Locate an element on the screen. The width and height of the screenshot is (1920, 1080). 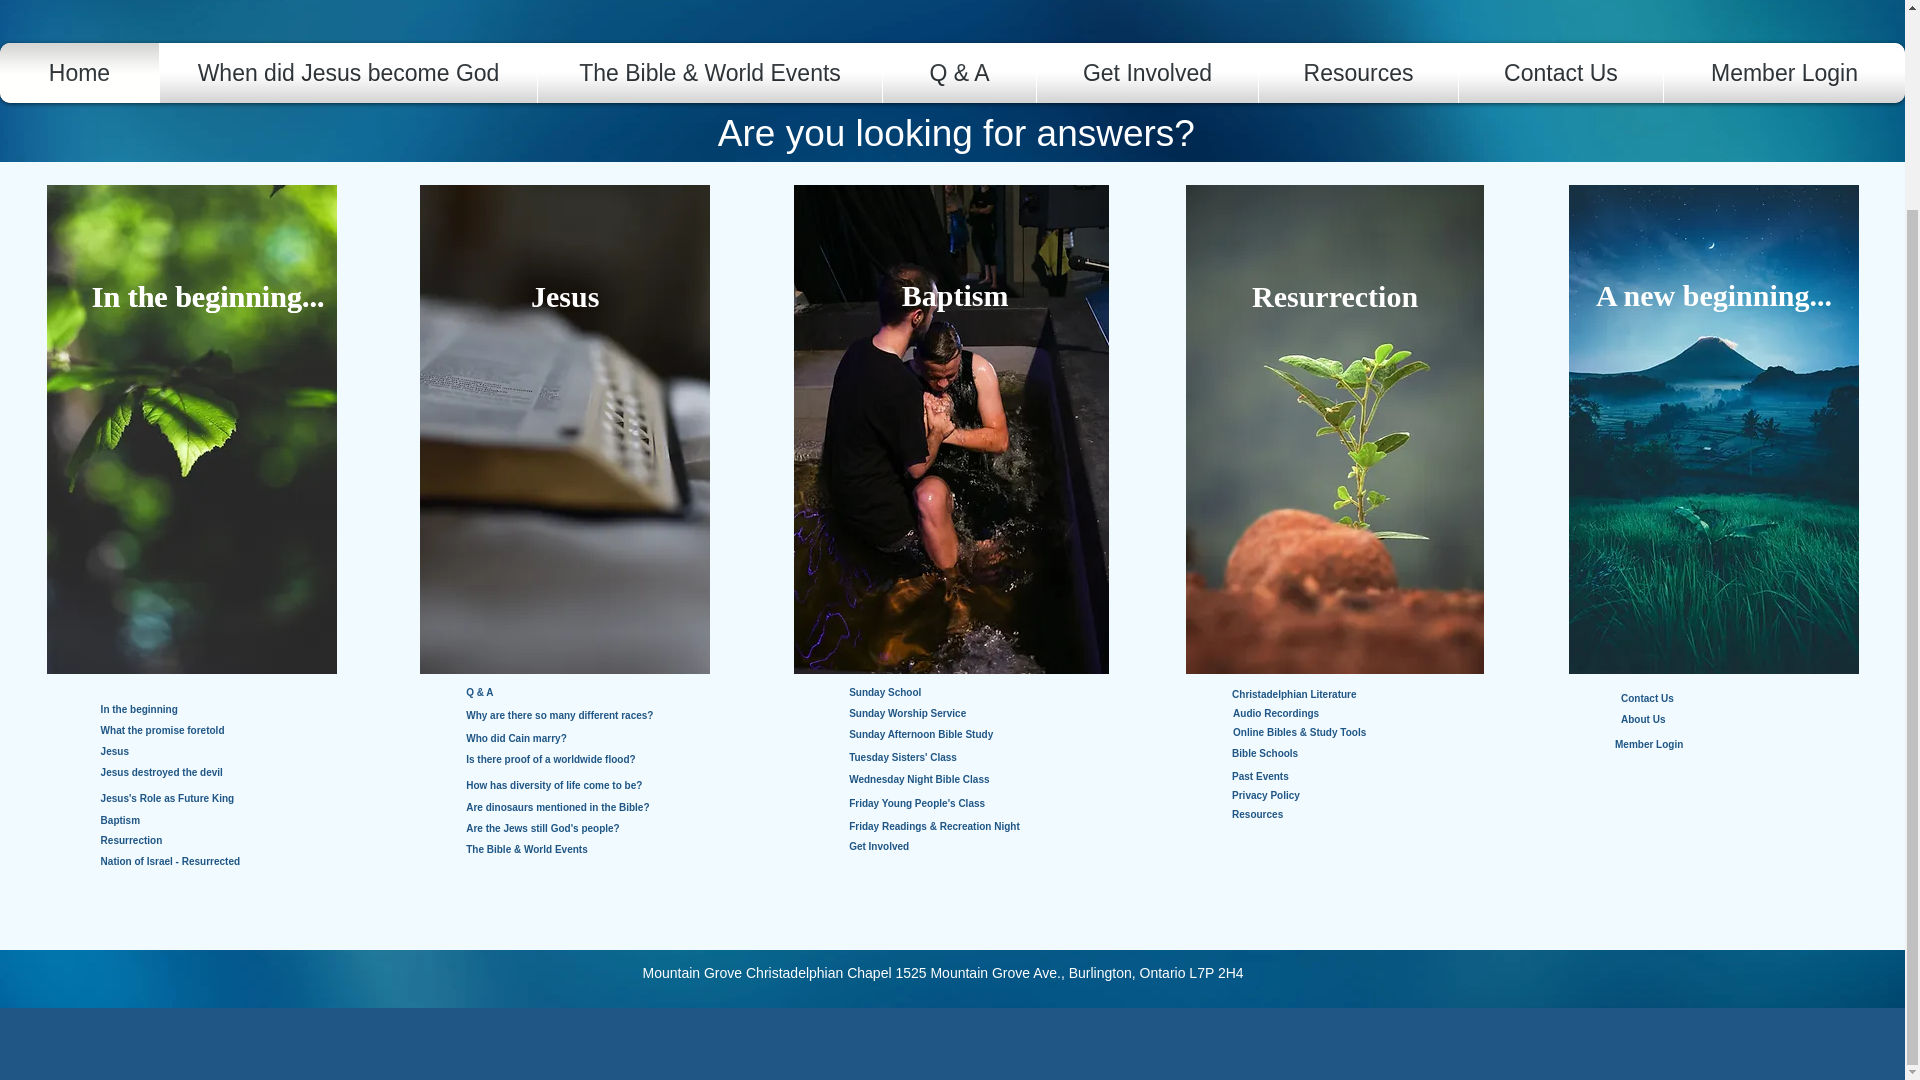
In the beginning is located at coordinates (172, 709).